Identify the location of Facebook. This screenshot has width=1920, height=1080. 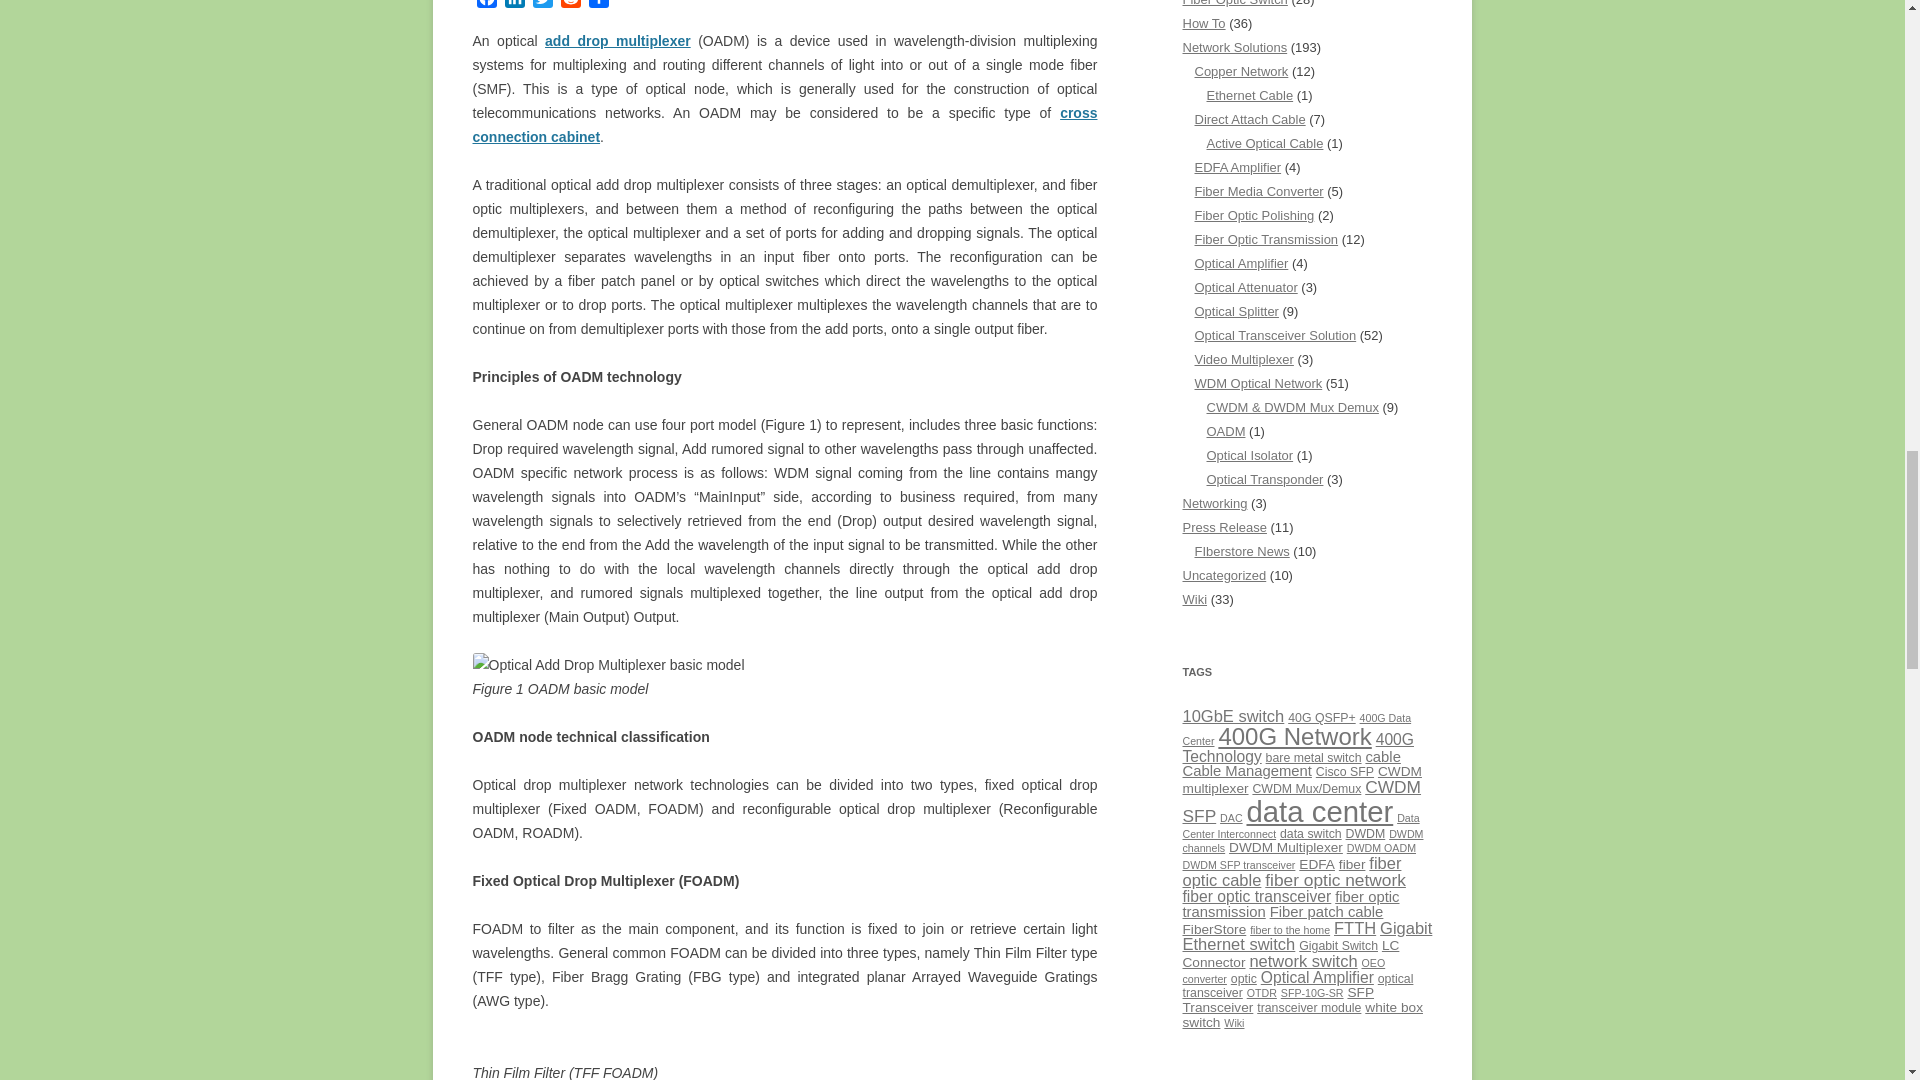
(486, 6).